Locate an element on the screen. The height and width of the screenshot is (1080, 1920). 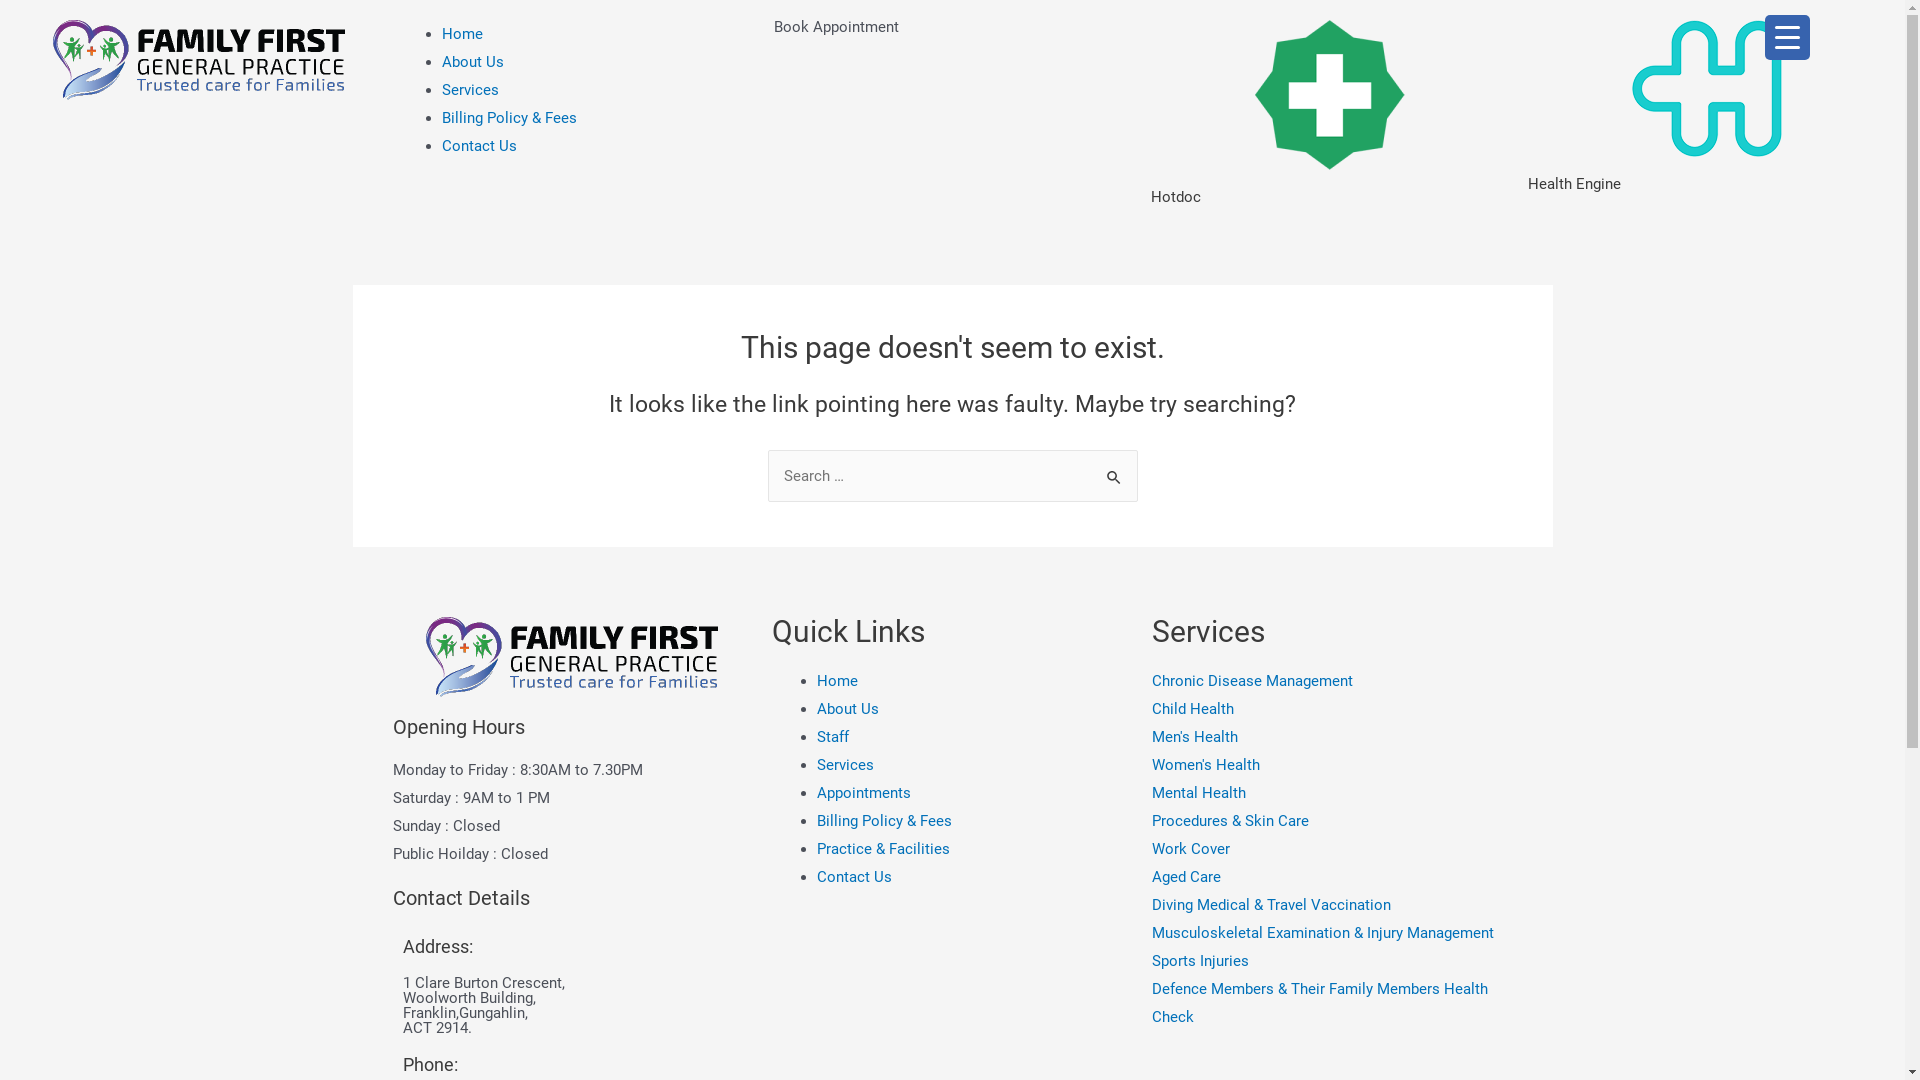
Mental Health is located at coordinates (1332, 793).